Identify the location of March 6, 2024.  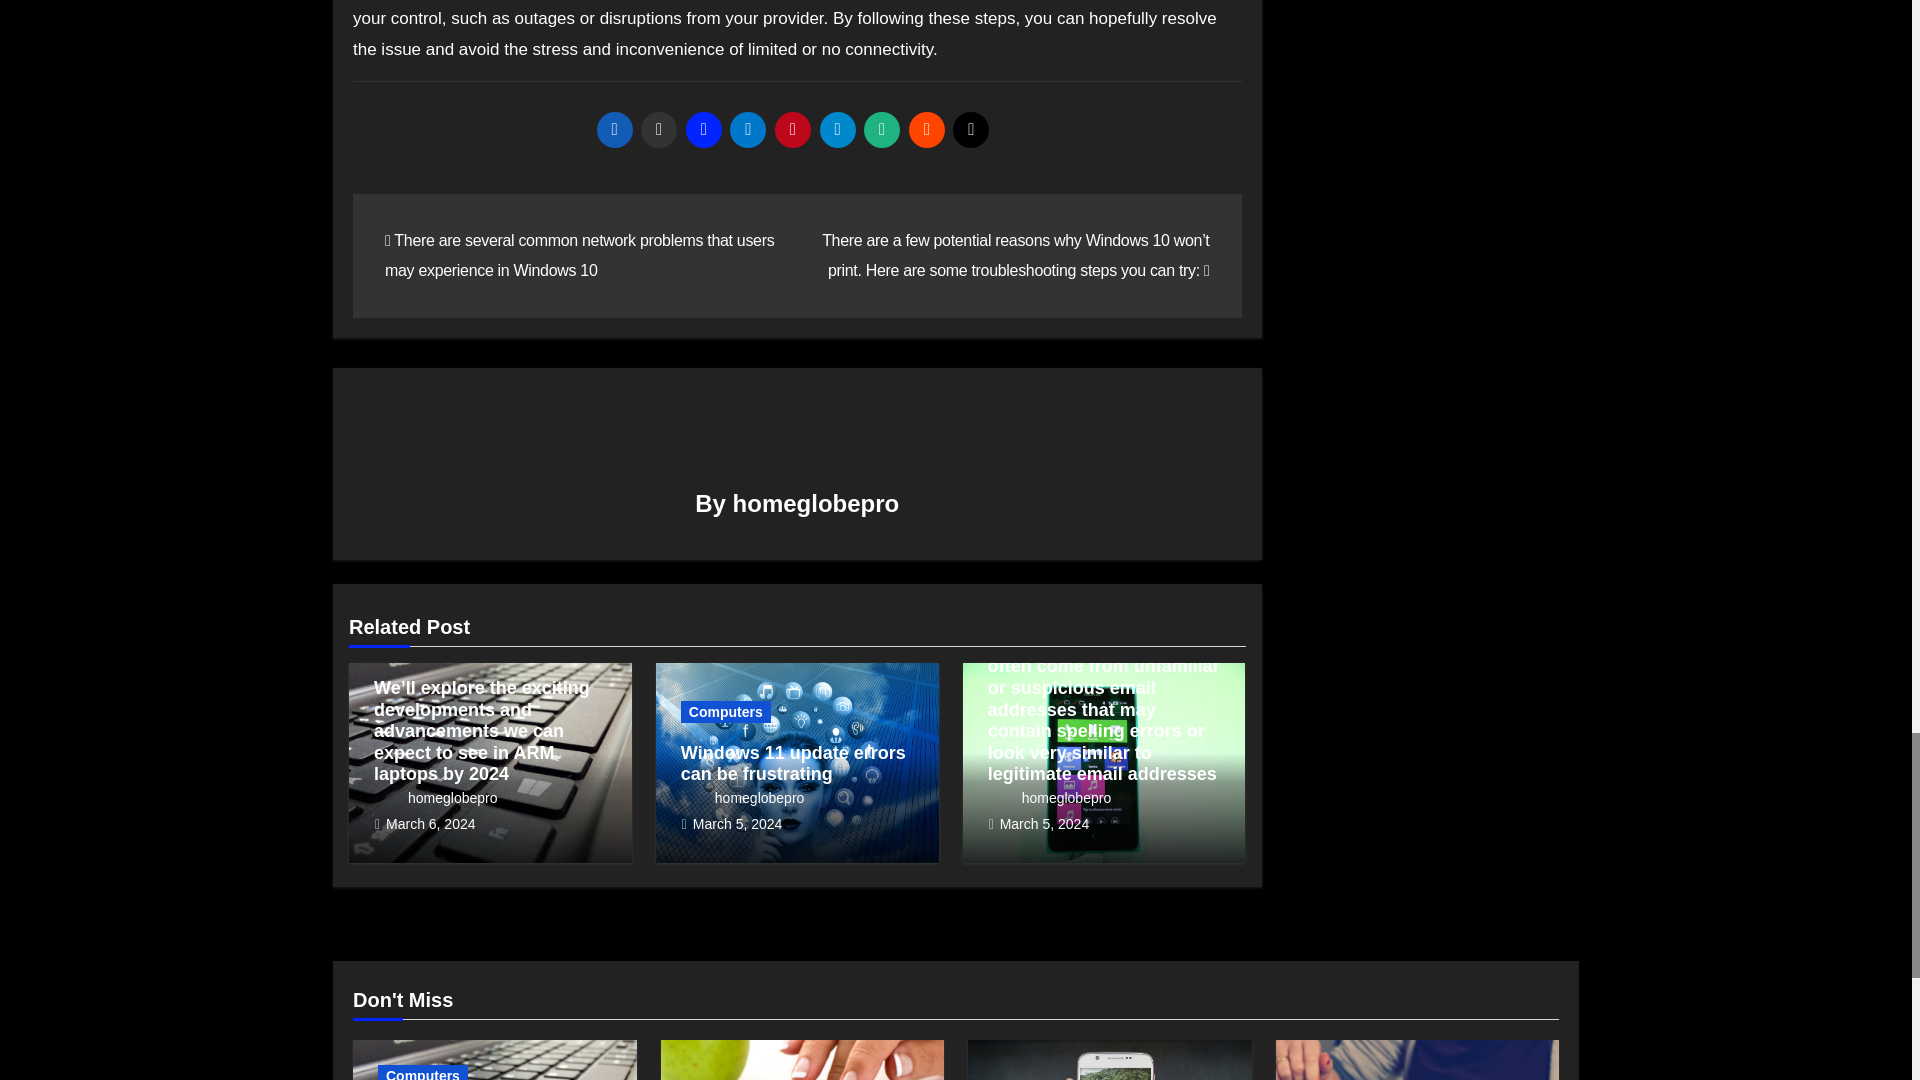
(430, 824).